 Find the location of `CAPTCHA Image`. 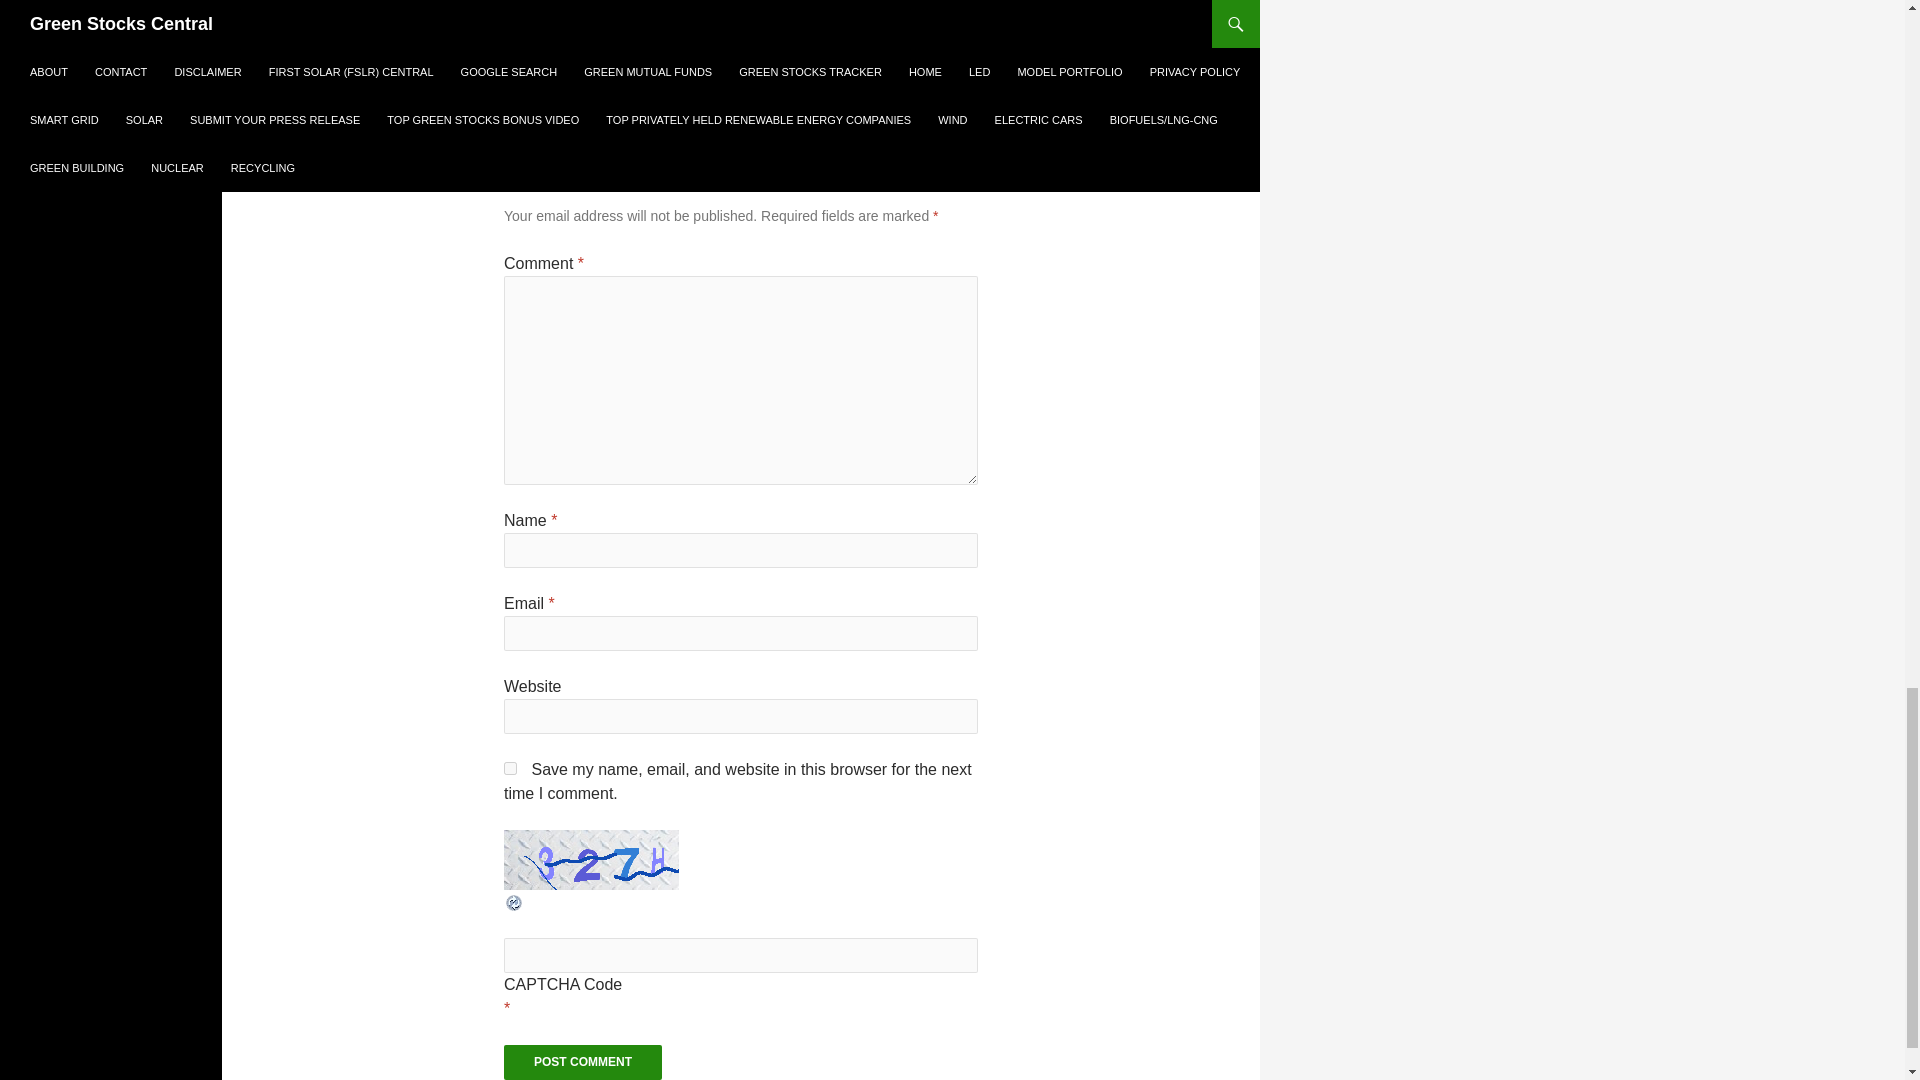

CAPTCHA Image is located at coordinates (591, 860).